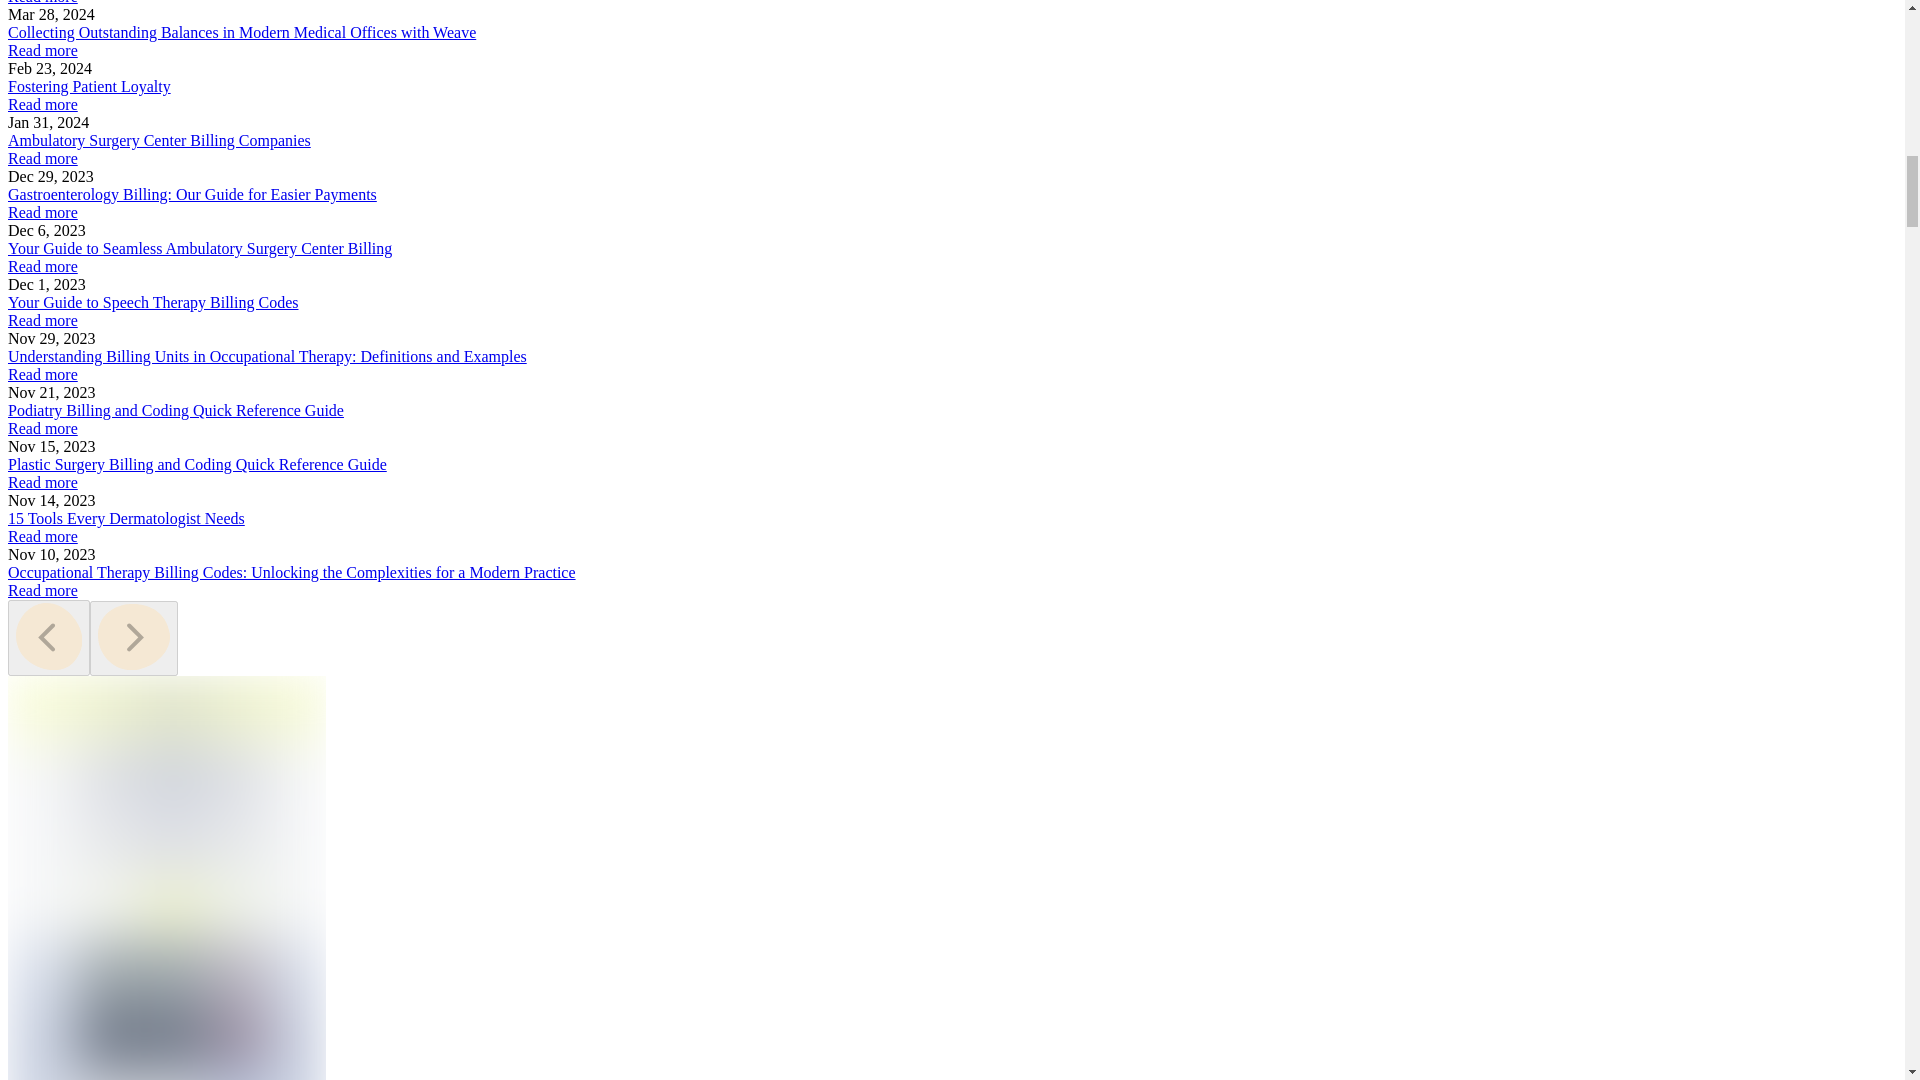  Describe the element at coordinates (42, 212) in the screenshot. I see `Read more` at that location.